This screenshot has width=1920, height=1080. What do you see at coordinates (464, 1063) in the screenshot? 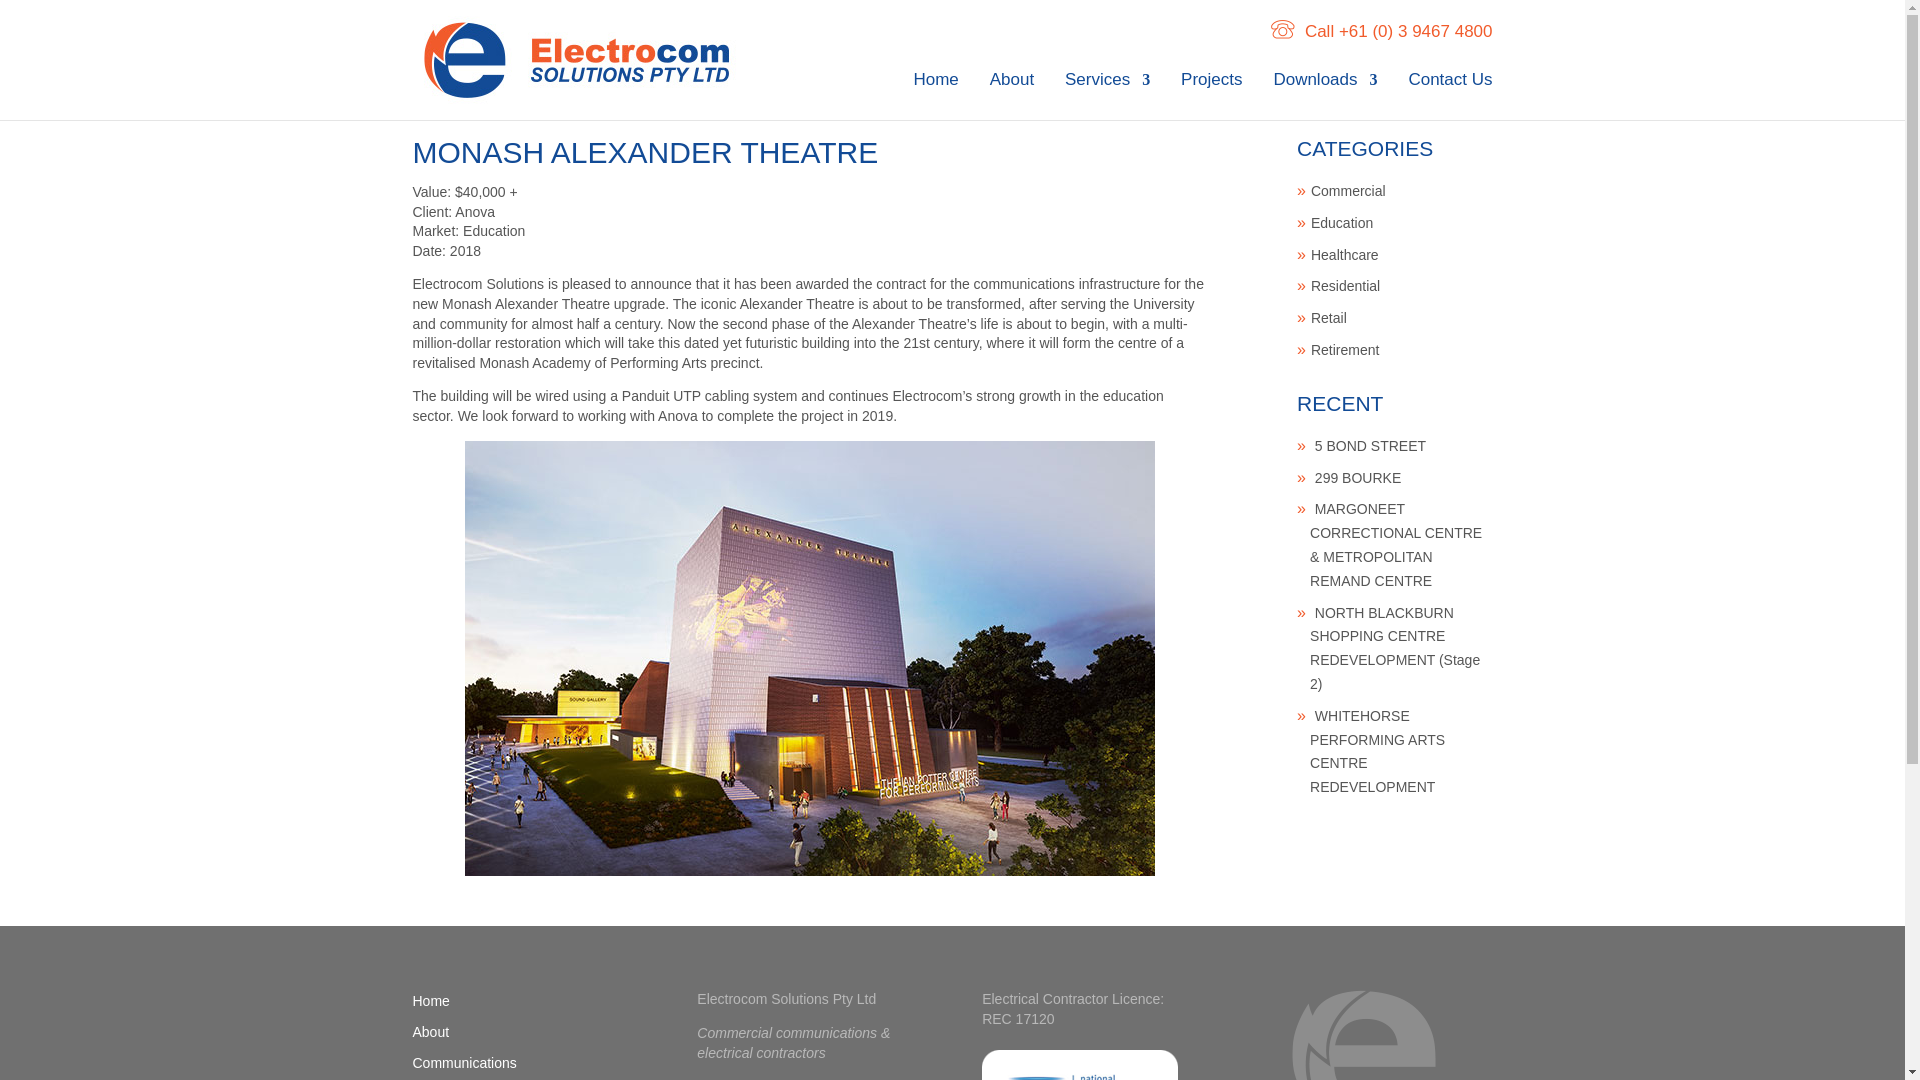
I see `Communications` at bounding box center [464, 1063].